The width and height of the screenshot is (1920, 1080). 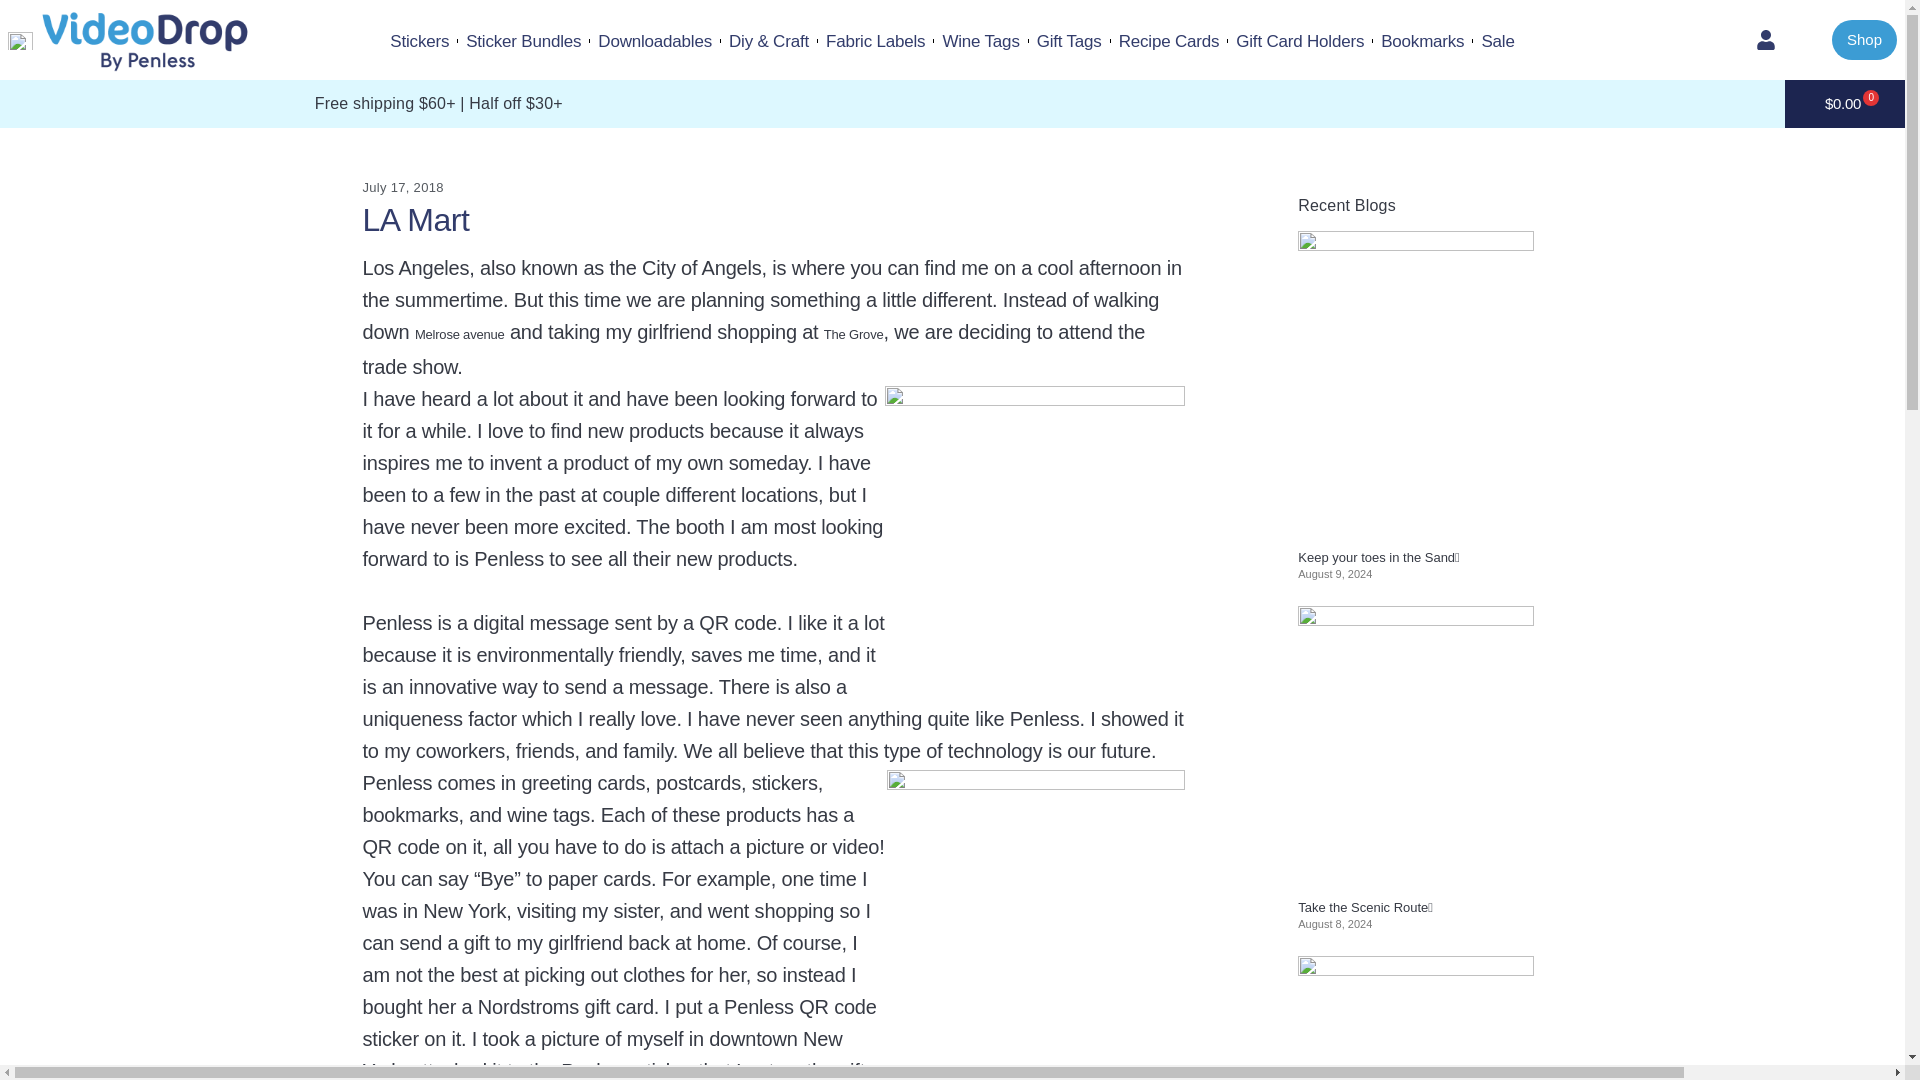 What do you see at coordinates (402, 188) in the screenshot?
I see `July 17, 2018` at bounding box center [402, 188].